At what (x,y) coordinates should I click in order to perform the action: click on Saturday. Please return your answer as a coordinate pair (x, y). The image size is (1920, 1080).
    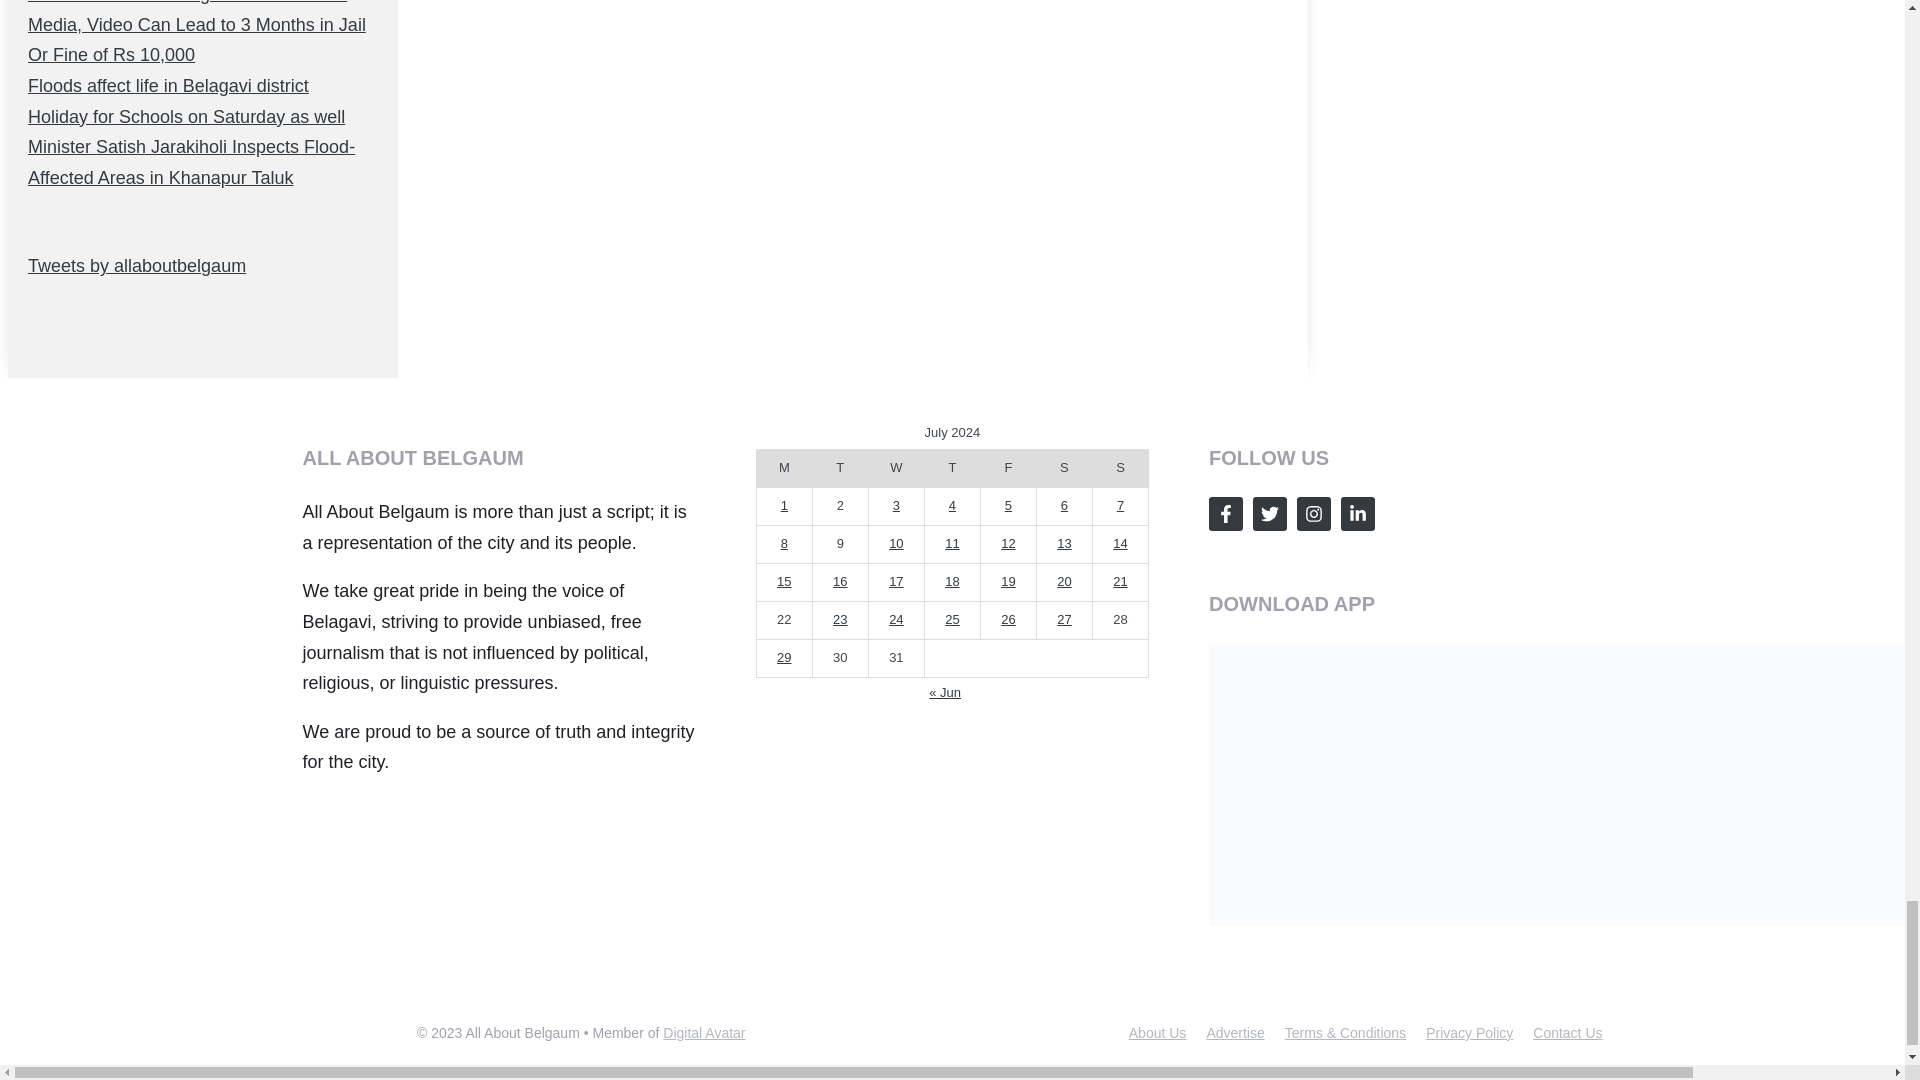
    Looking at the image, I should click on (1064, 468).